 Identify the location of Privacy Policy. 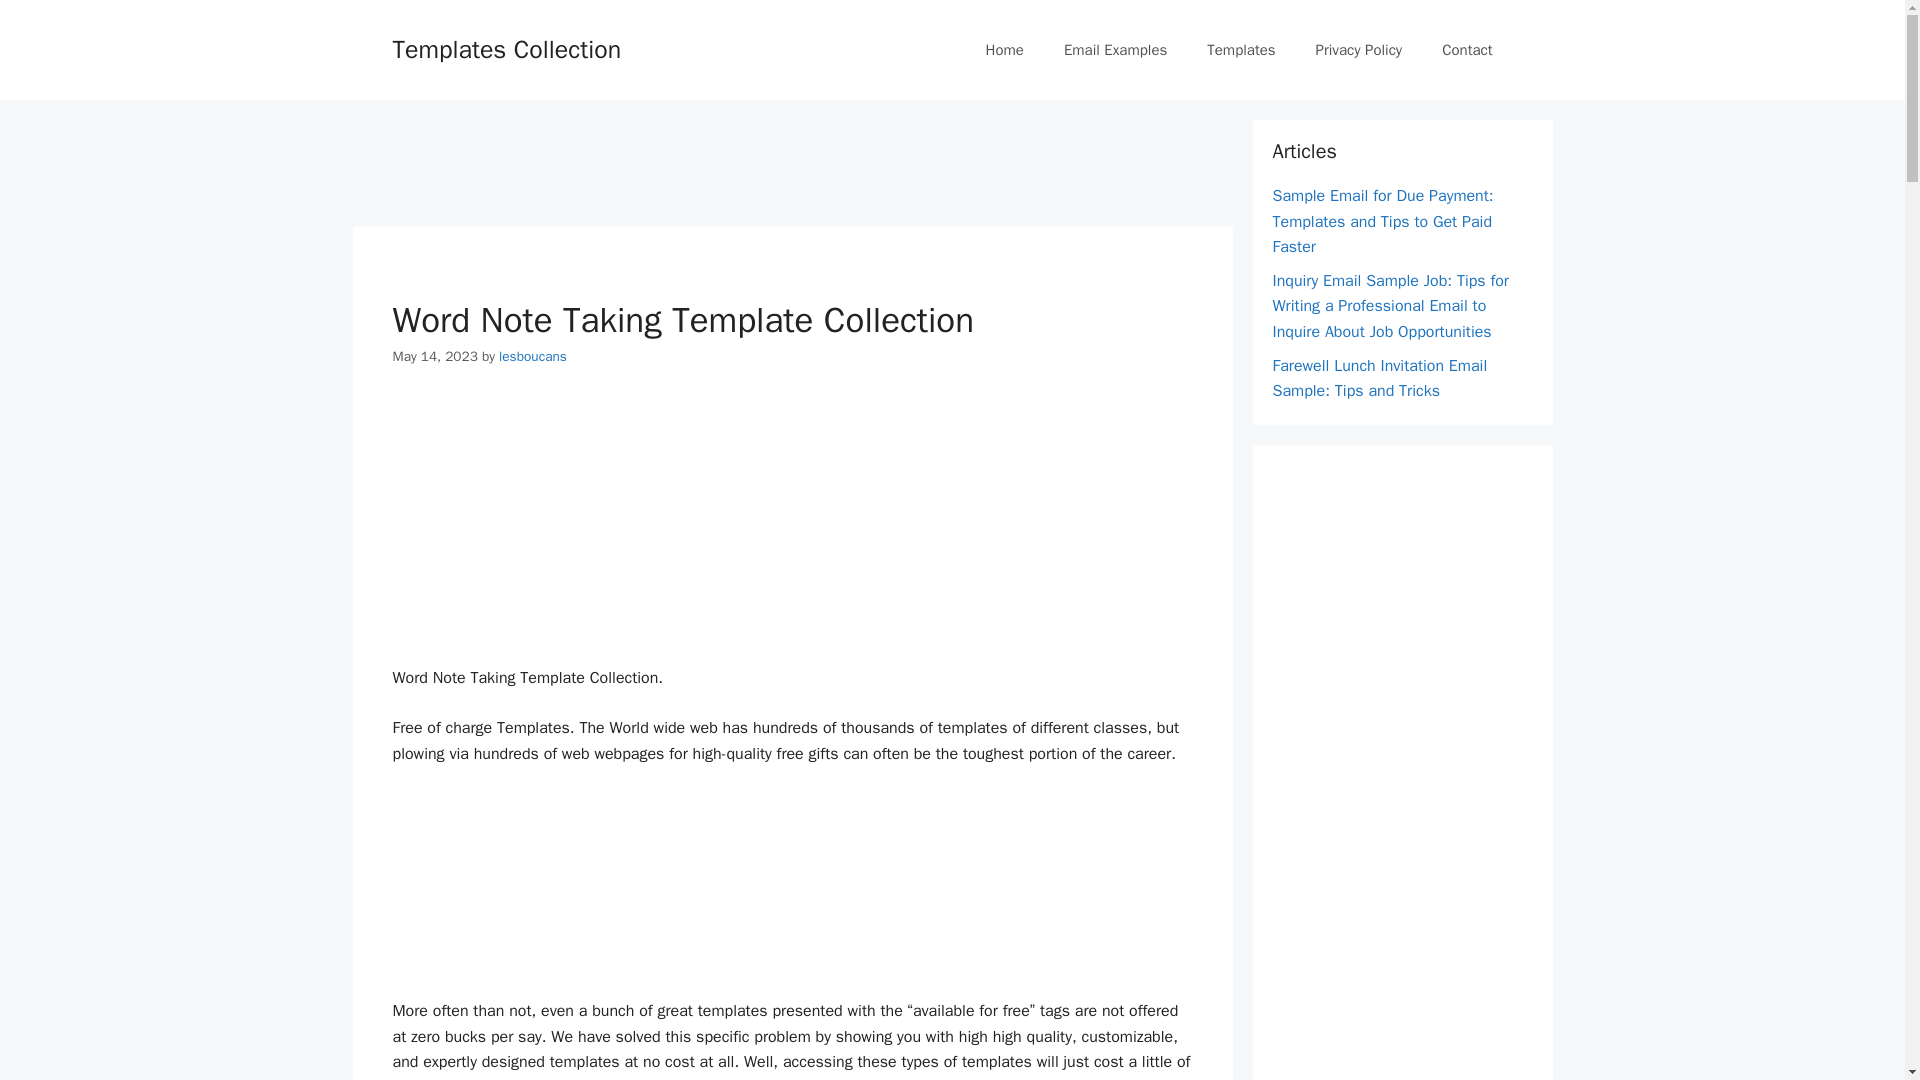
(1359, 50).